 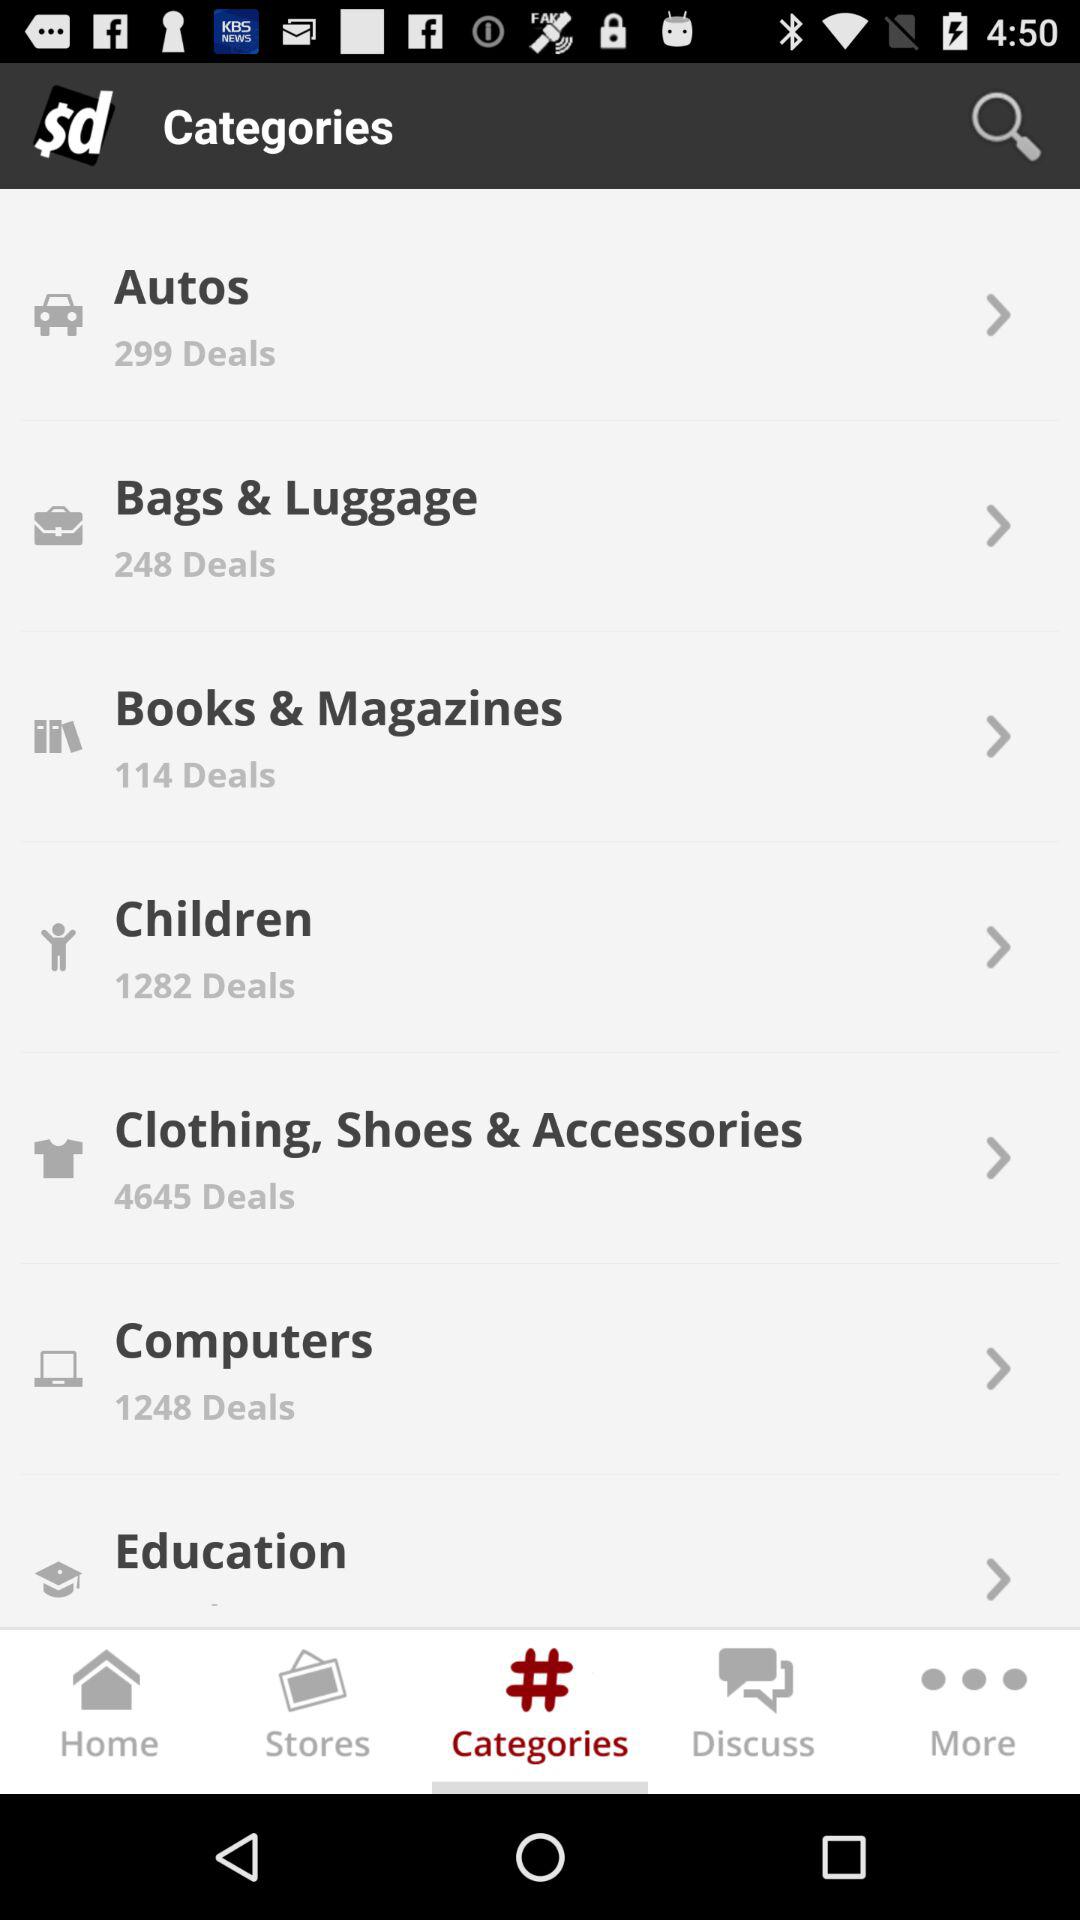 What do you see at coordinates (540, 1716) in the screenshot?
I see `view category page` at bounding box center [540, 1716].